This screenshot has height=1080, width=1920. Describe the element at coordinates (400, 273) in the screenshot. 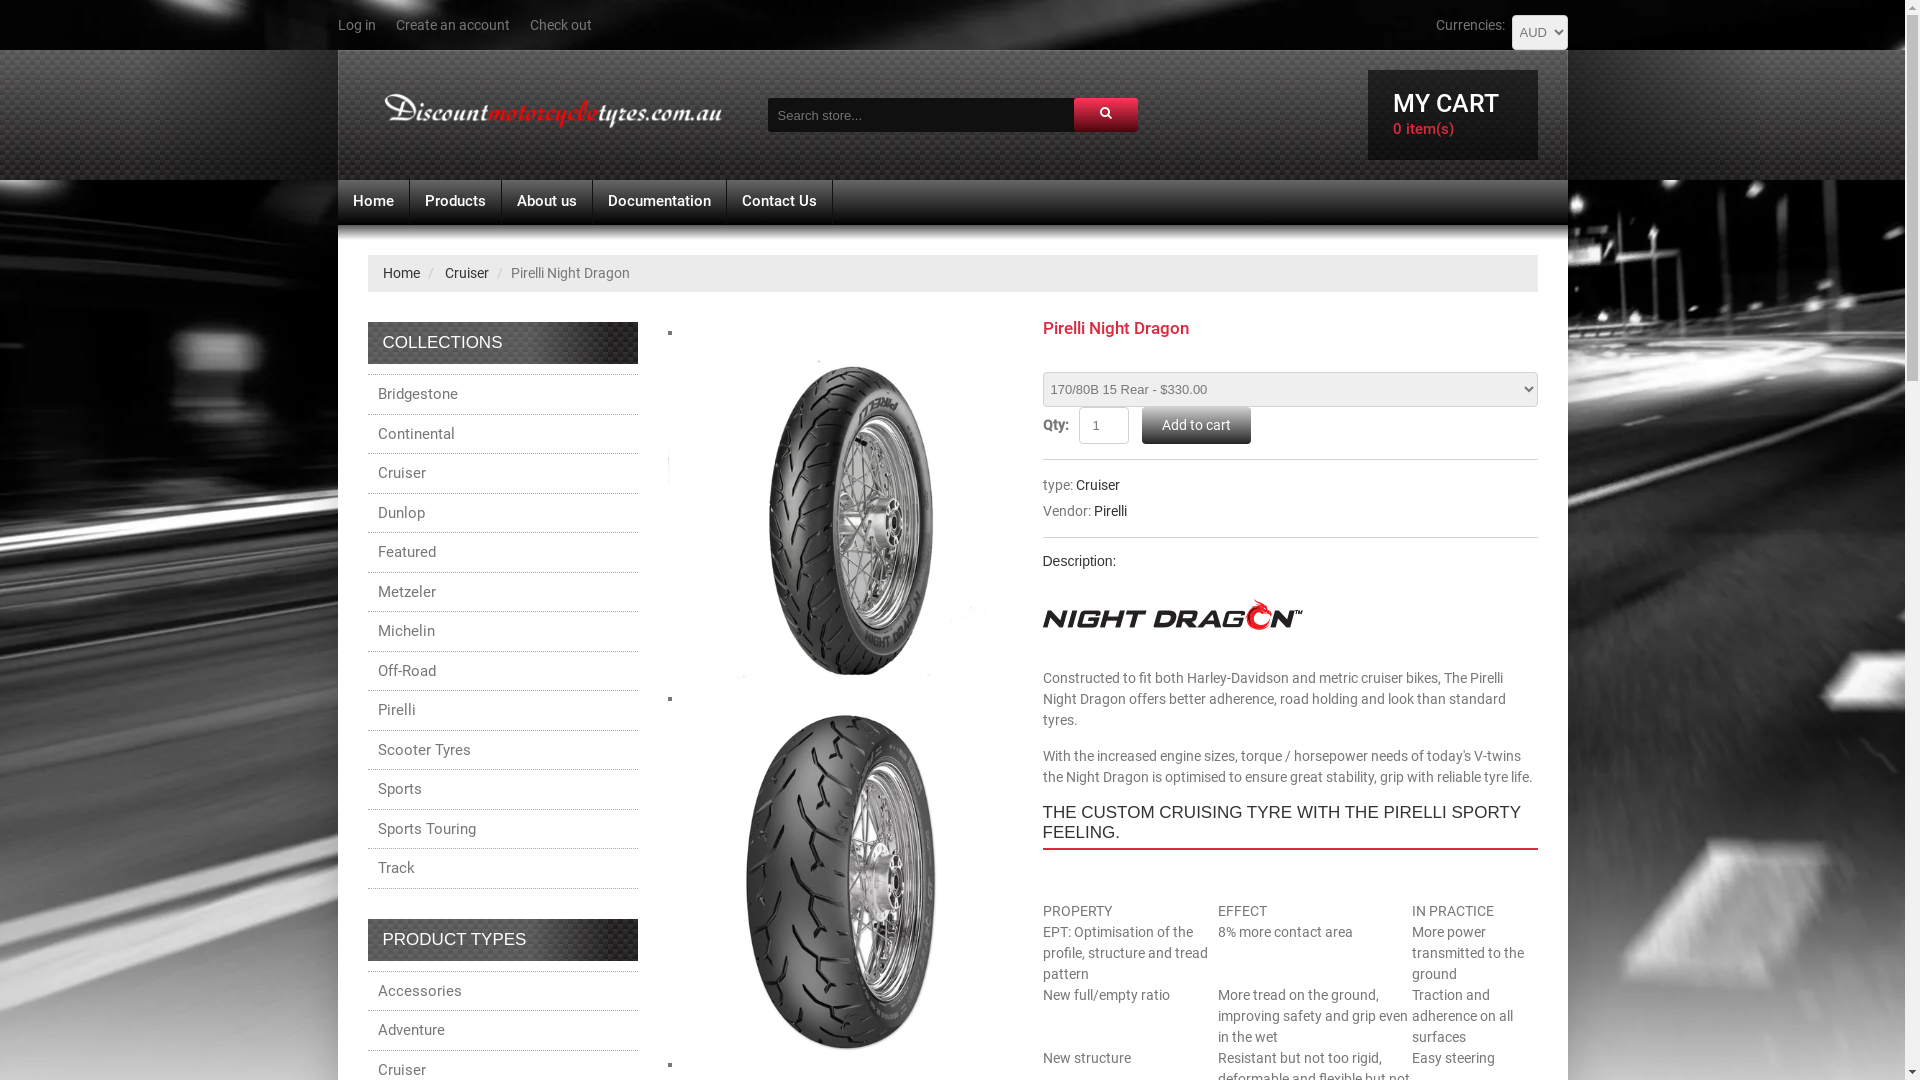

I see `Home` at that location.